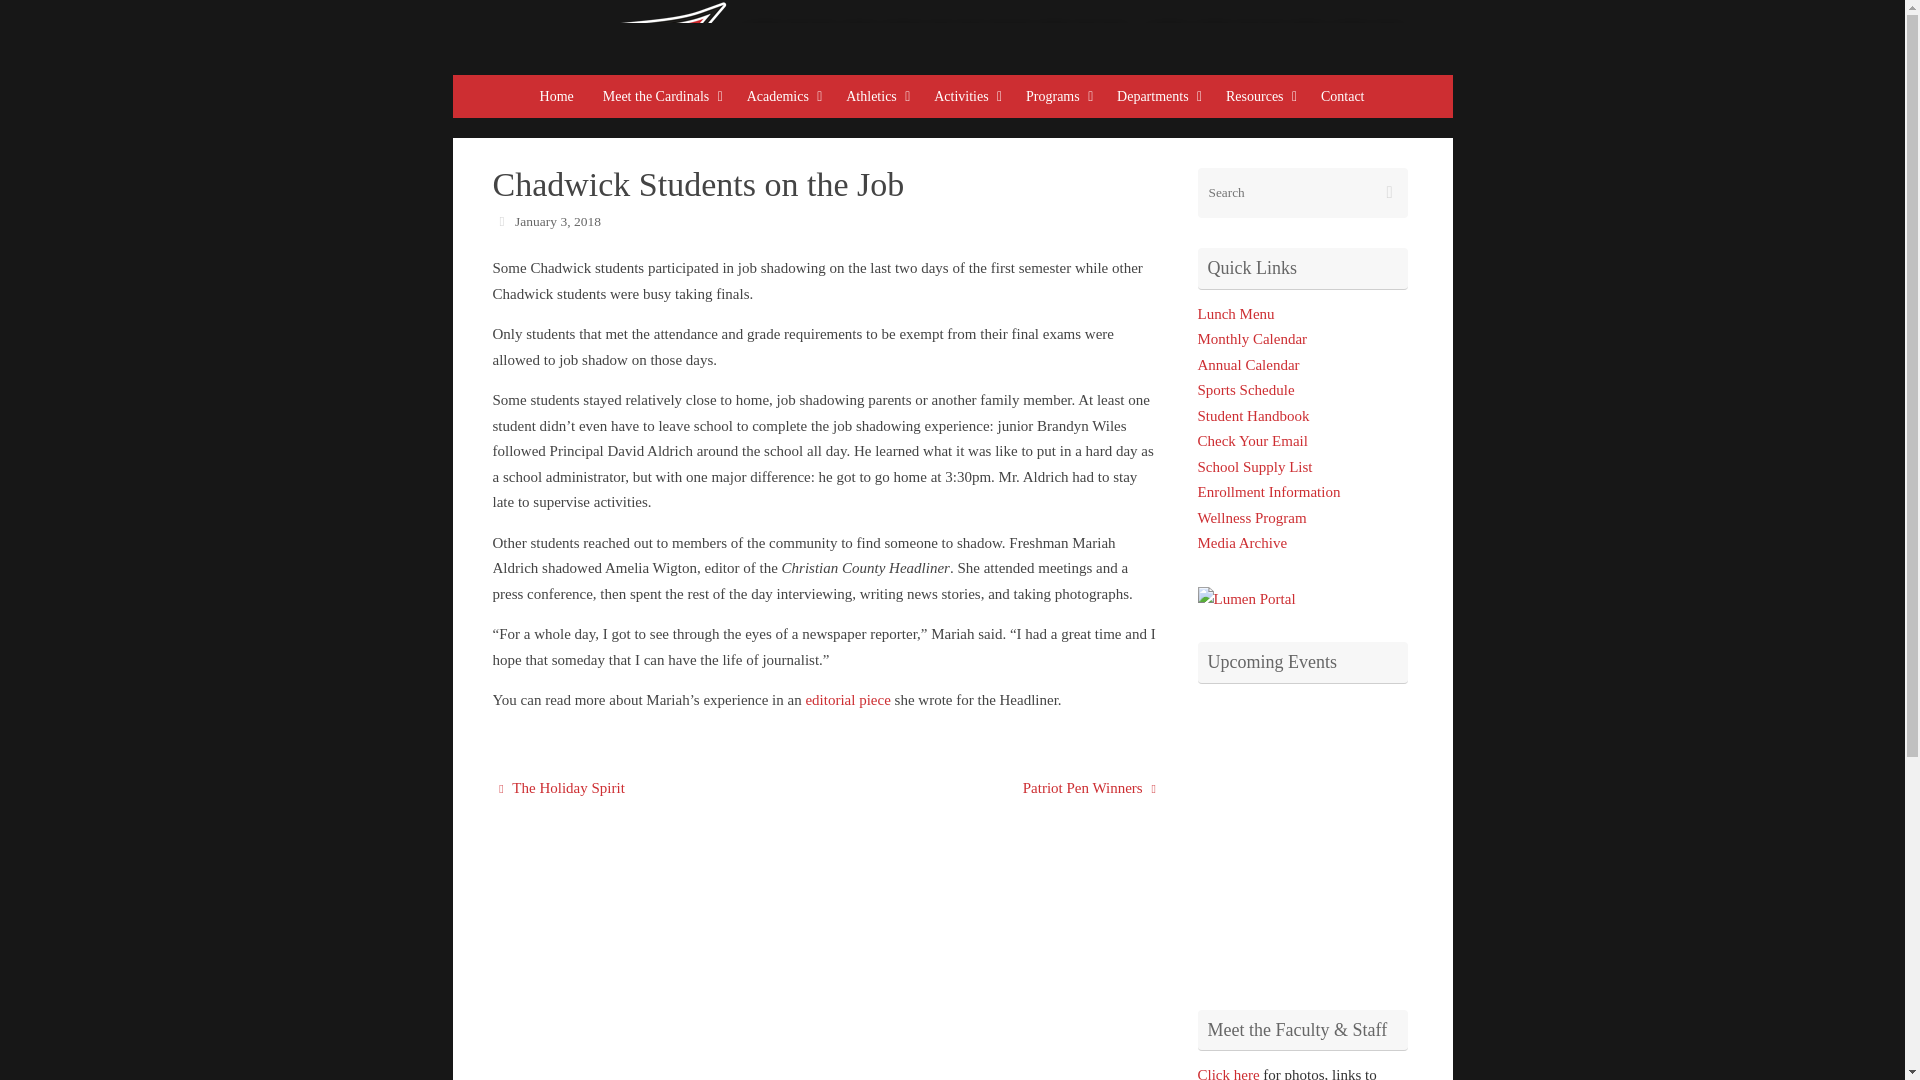 The image size is (1920, 1080). What do you see at coordinates (783, 96) in the screenshot?
I see `Academics` at bounding box center [783, 96].